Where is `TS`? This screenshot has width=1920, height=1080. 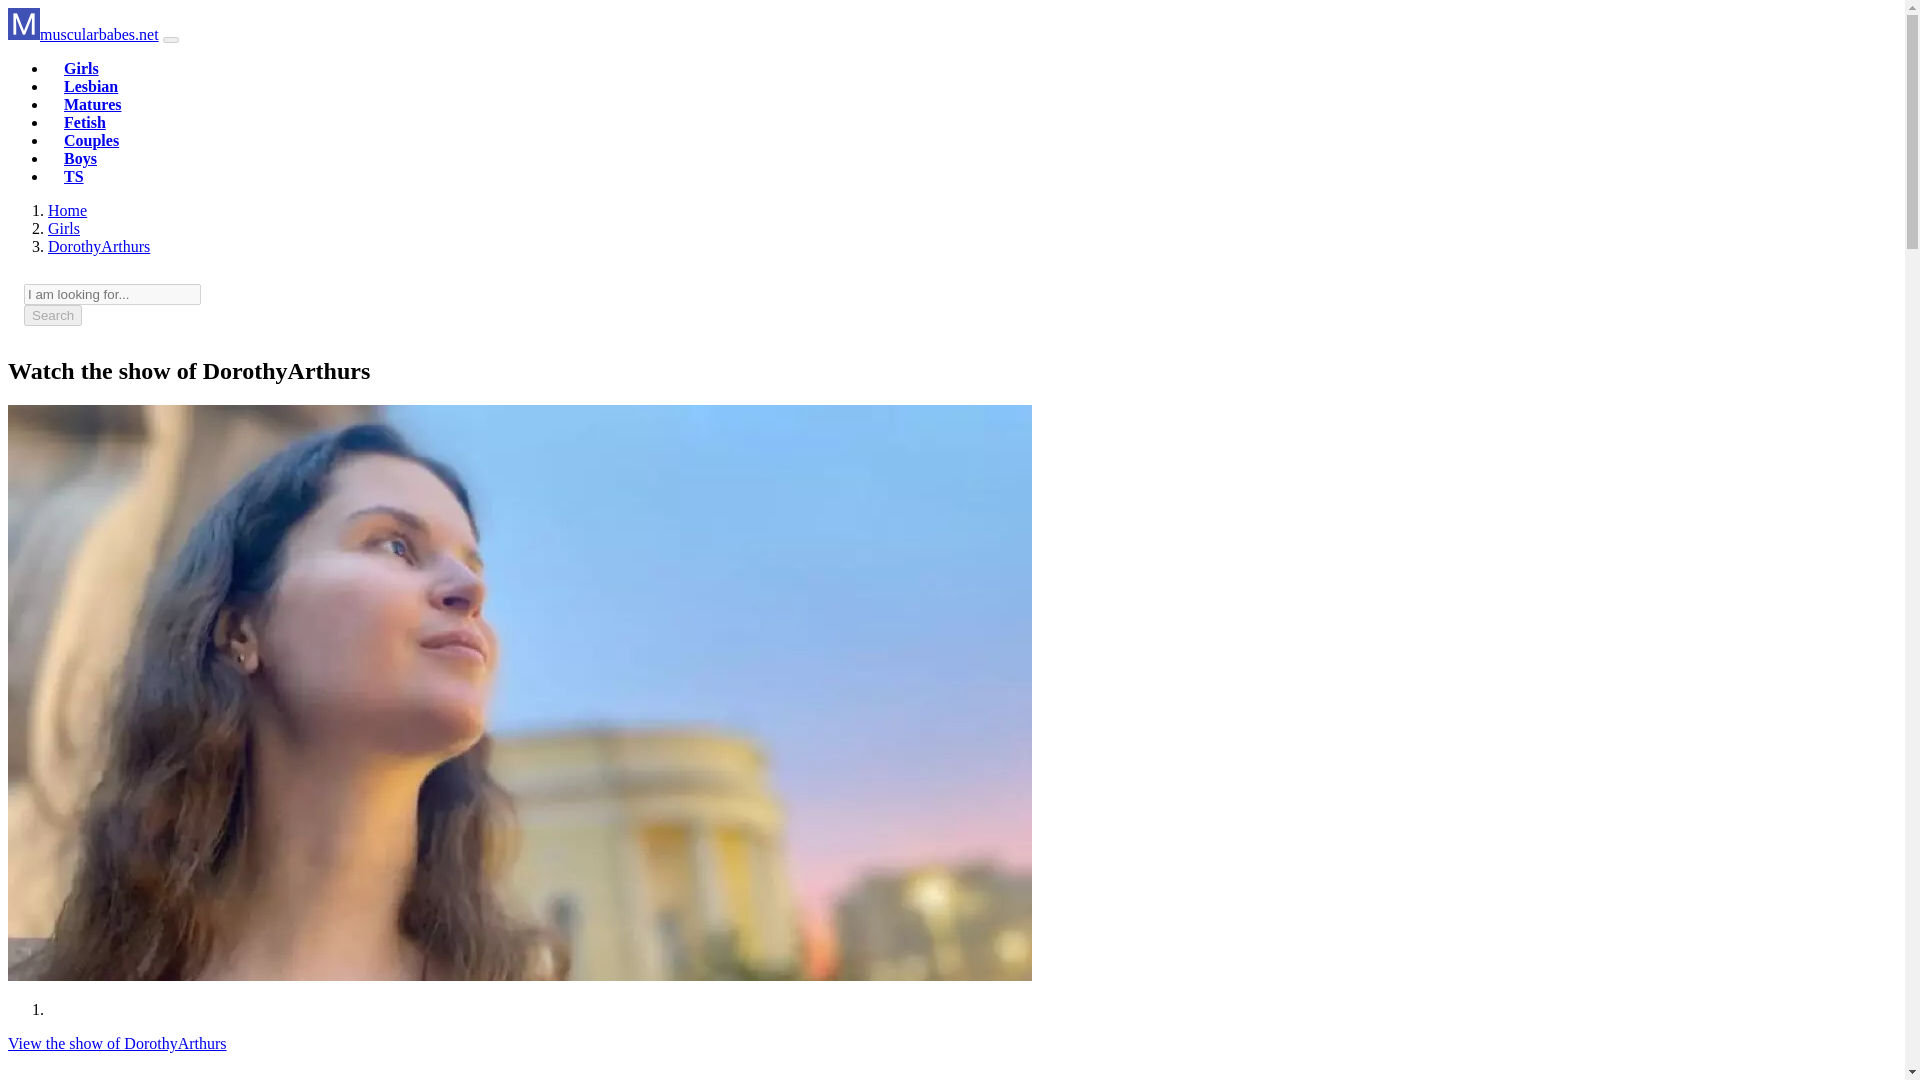
TS is located at coordinates (74, 176).